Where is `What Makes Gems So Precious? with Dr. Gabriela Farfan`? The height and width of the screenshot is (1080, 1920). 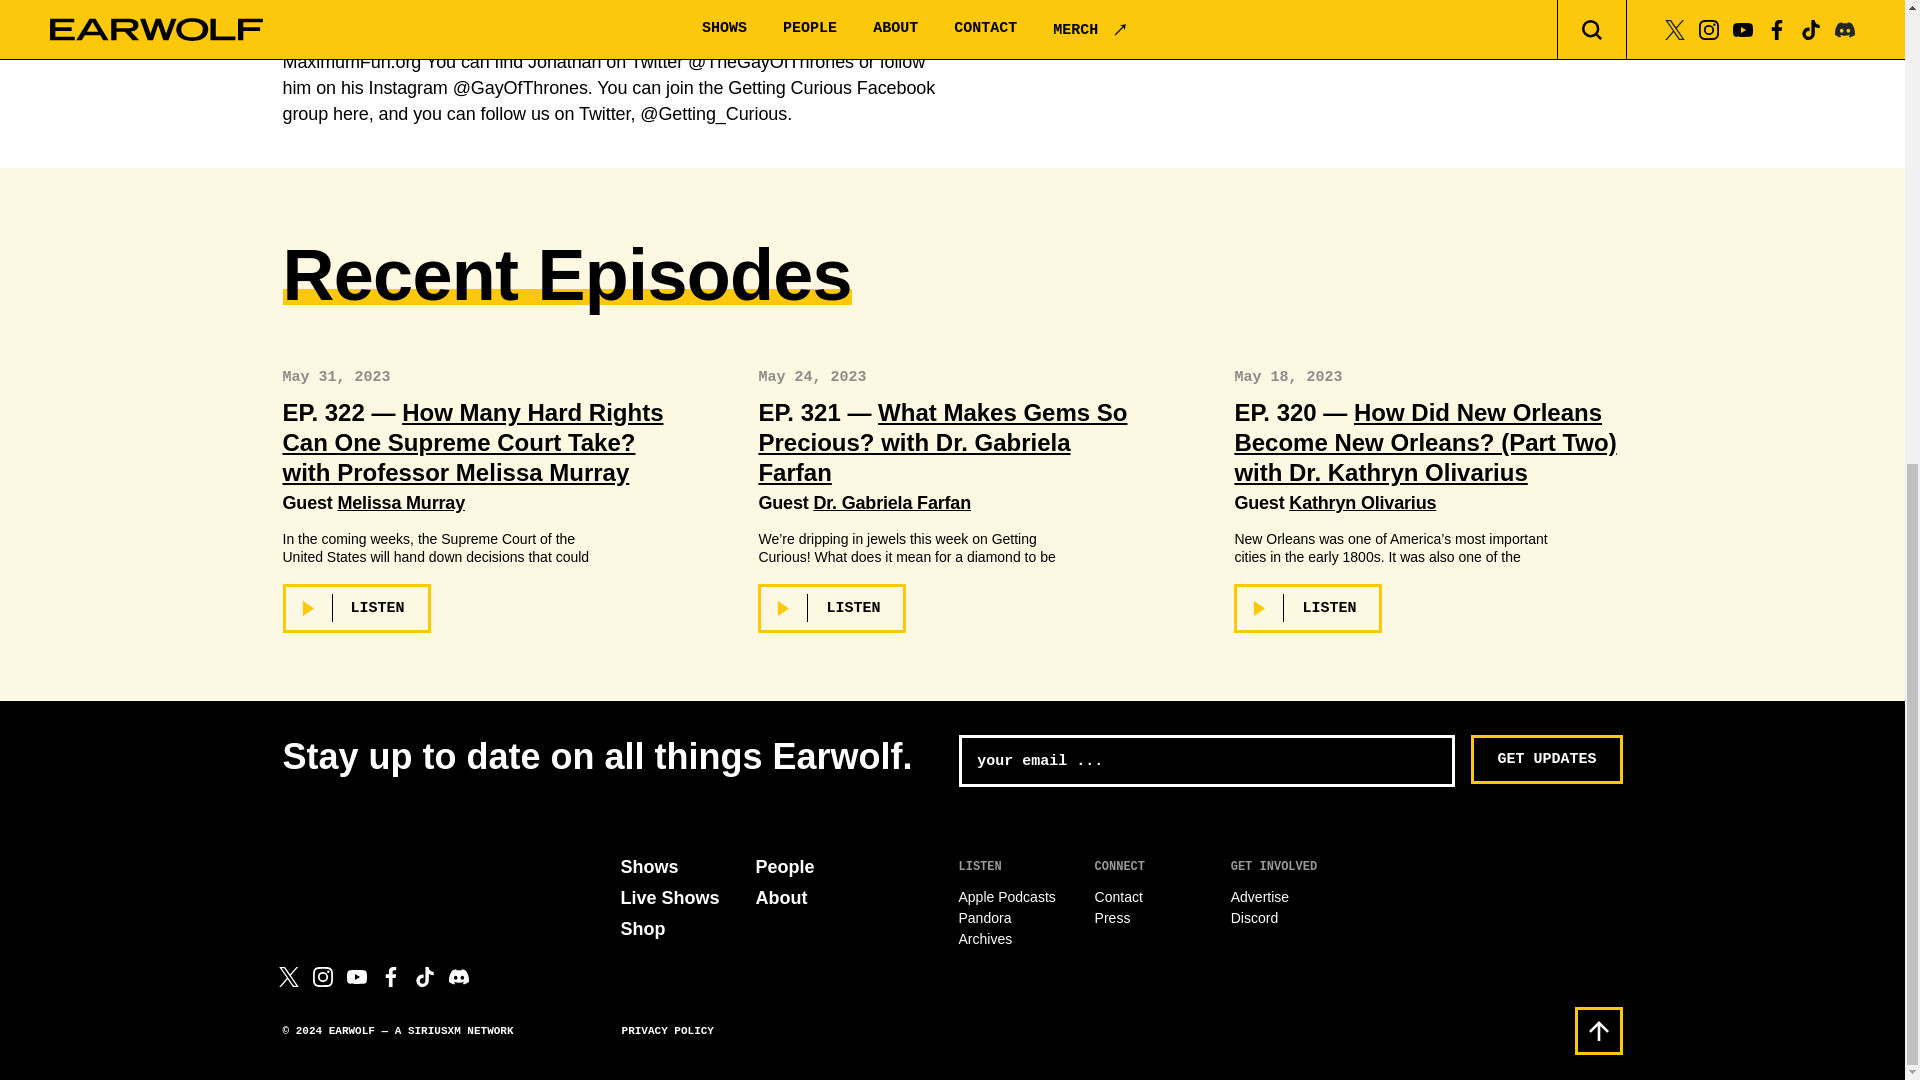
What Makes Gems So Precious? with Dr. Gabriela Farfan is located at coordinates (942, 442).